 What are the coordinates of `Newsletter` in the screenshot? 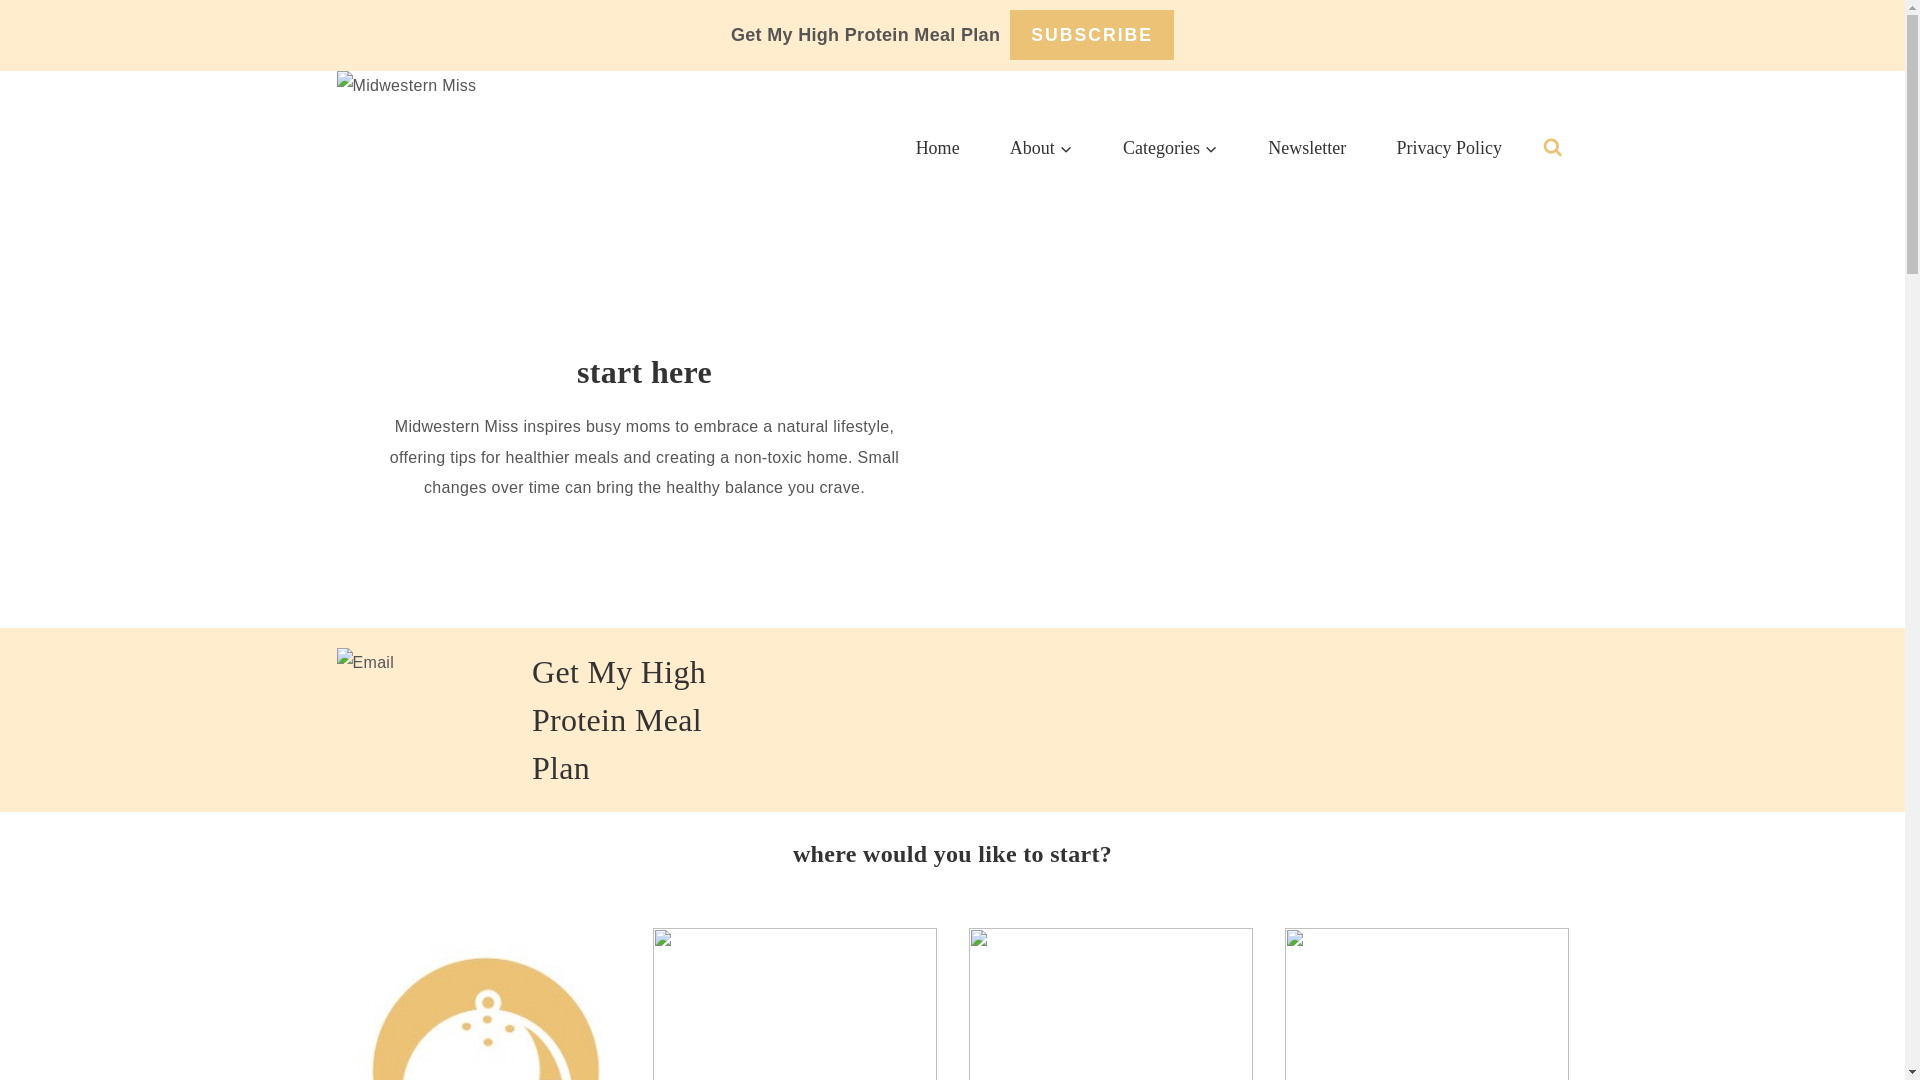 It's located at (1306, 148).